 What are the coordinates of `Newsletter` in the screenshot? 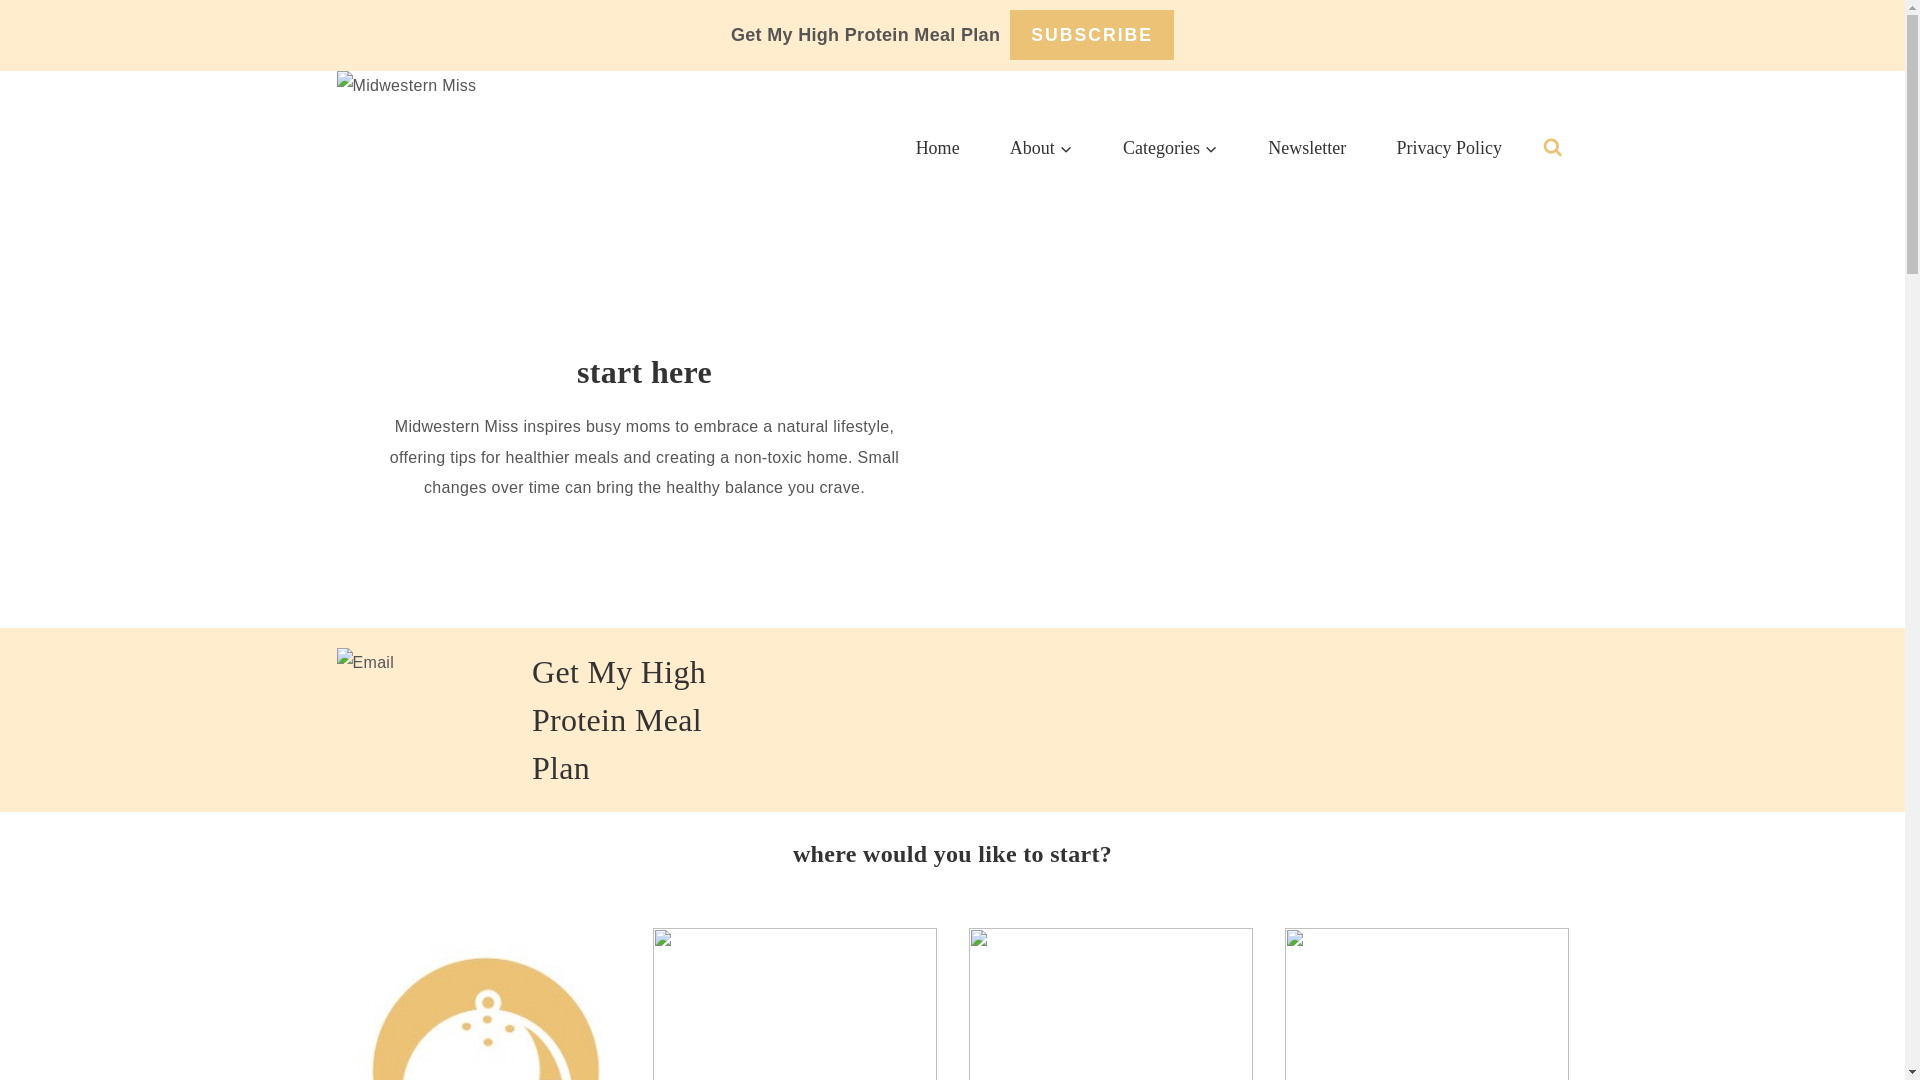 It's located at (1306, 148).